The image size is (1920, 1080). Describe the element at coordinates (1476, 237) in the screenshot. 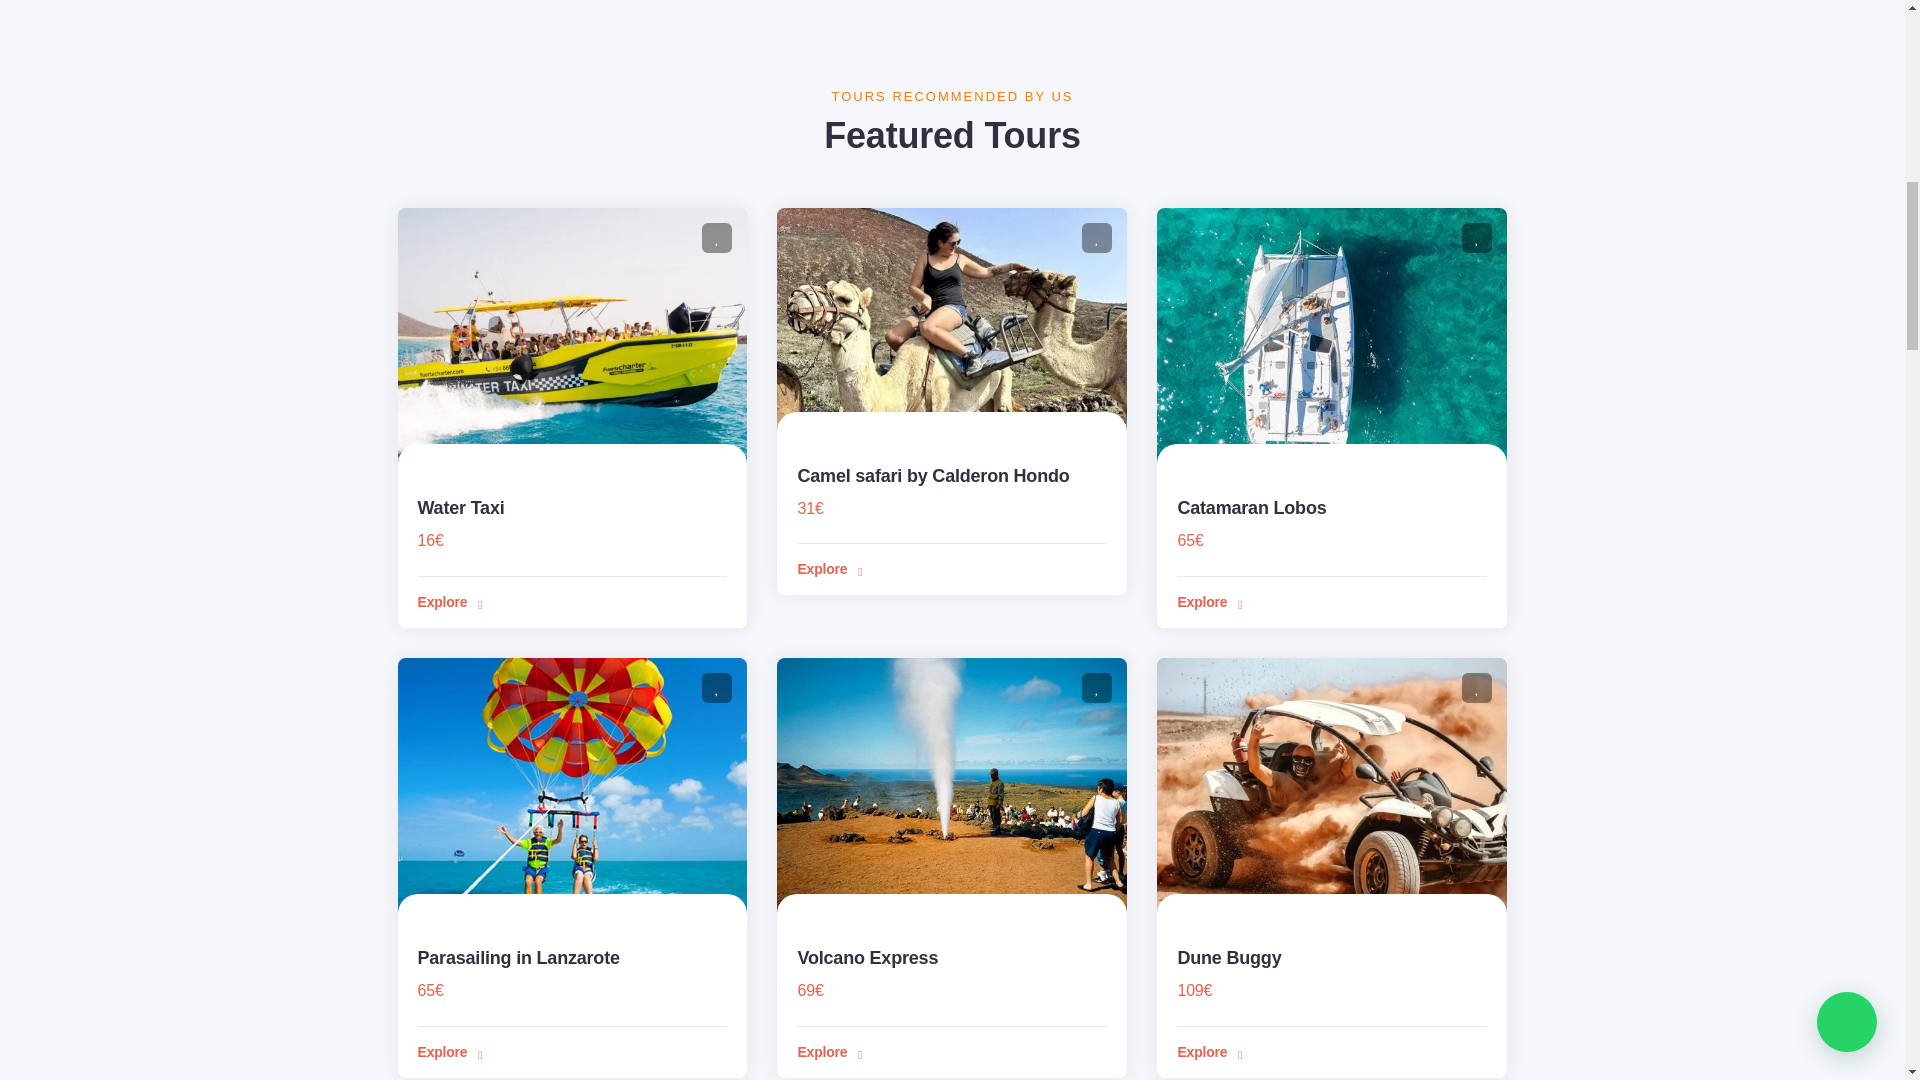

I see `Wishlist` at that location.